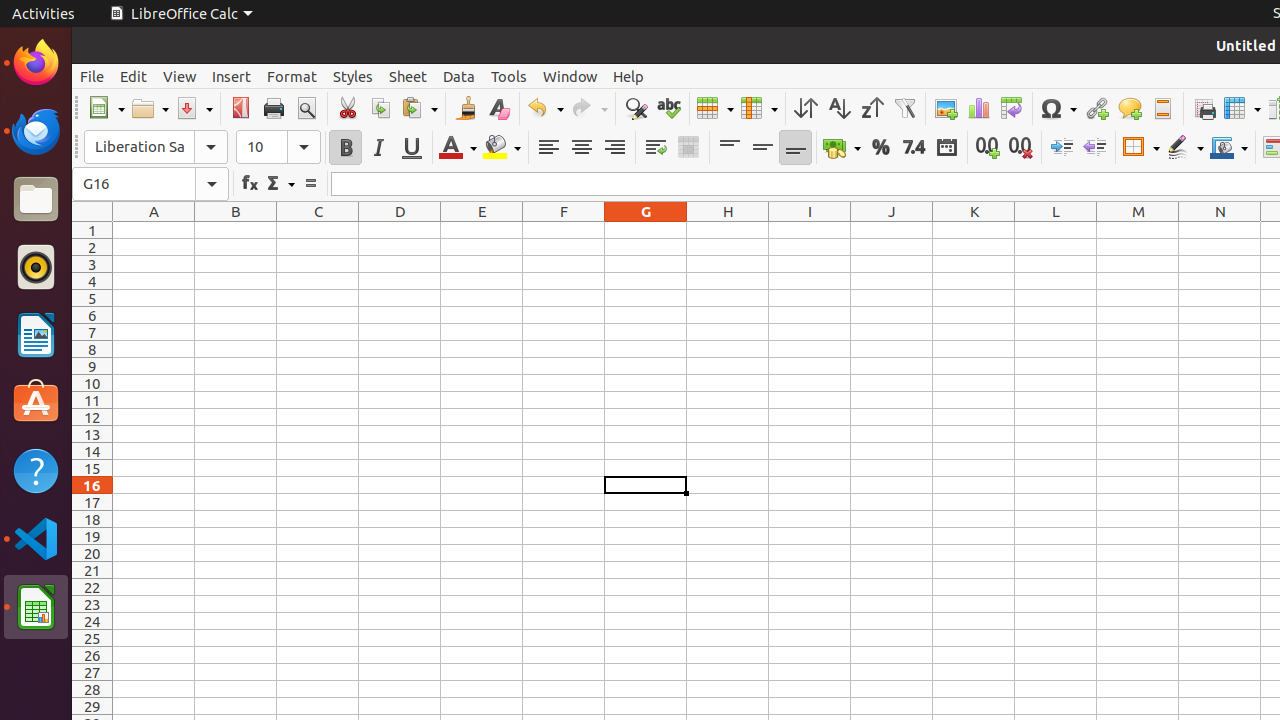 This screenshot has width=1280, height=720. What do you see at coordinates (545, 108) in the screenshot?
I see `Undo` at bounding box center [545, 108].